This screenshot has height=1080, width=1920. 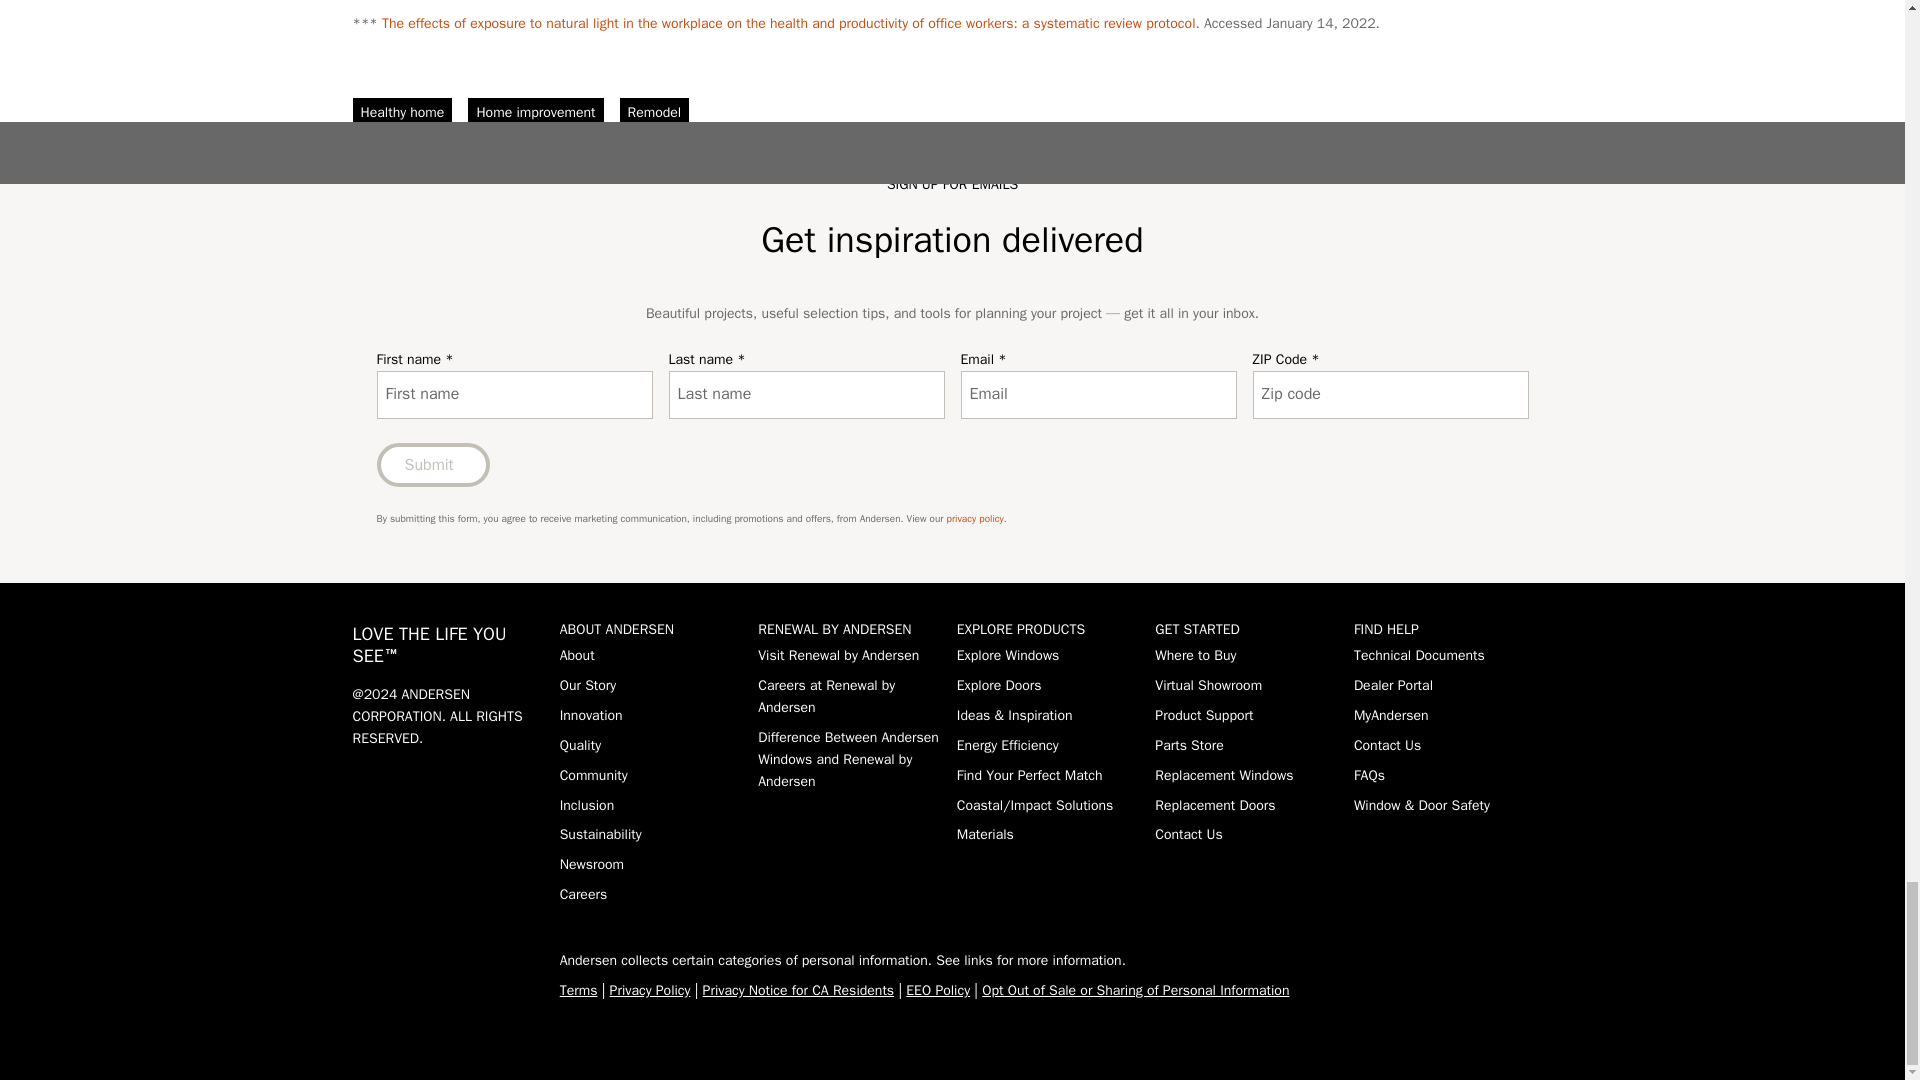 I want to click on Sustainability, so click(x=600, y=834).